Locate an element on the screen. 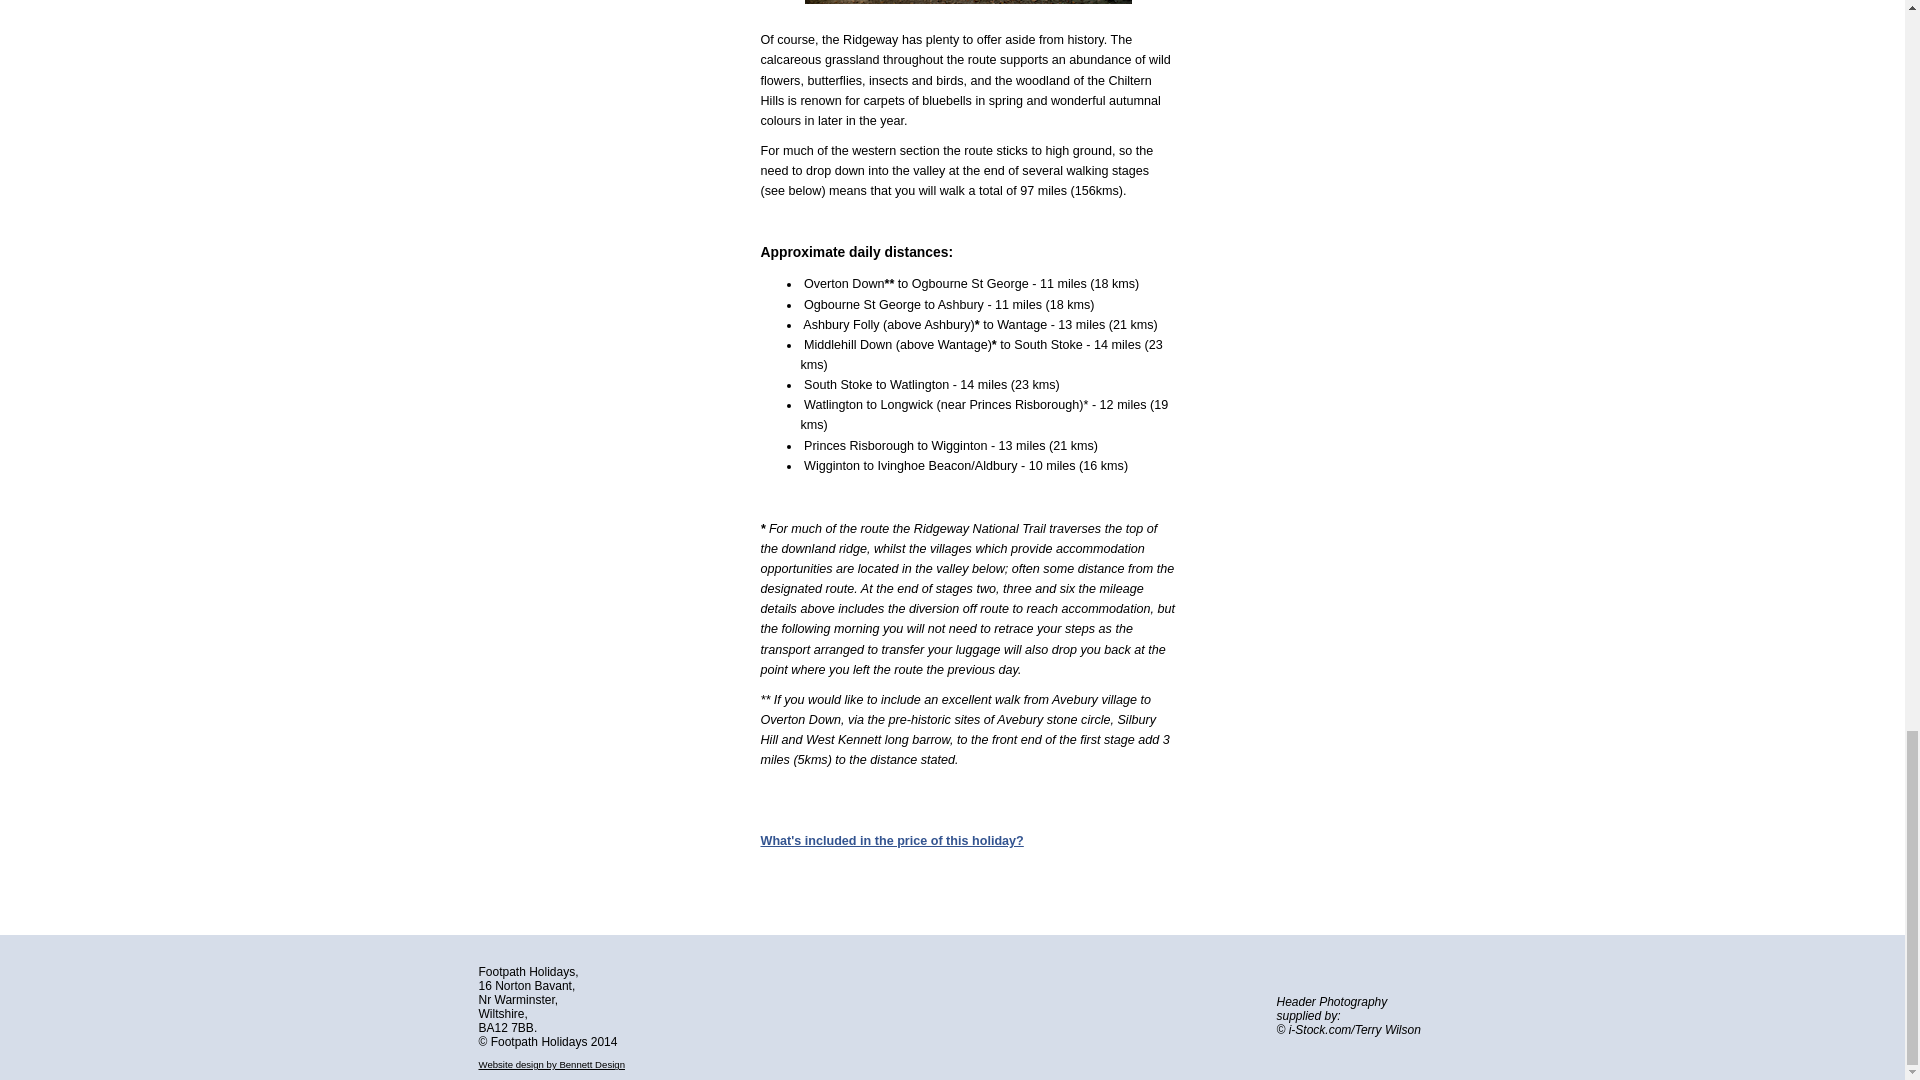 Image resolution: width=1920 pixels, height=1080 pixels. Wayland Smithy is located at coordinates (968, 2).